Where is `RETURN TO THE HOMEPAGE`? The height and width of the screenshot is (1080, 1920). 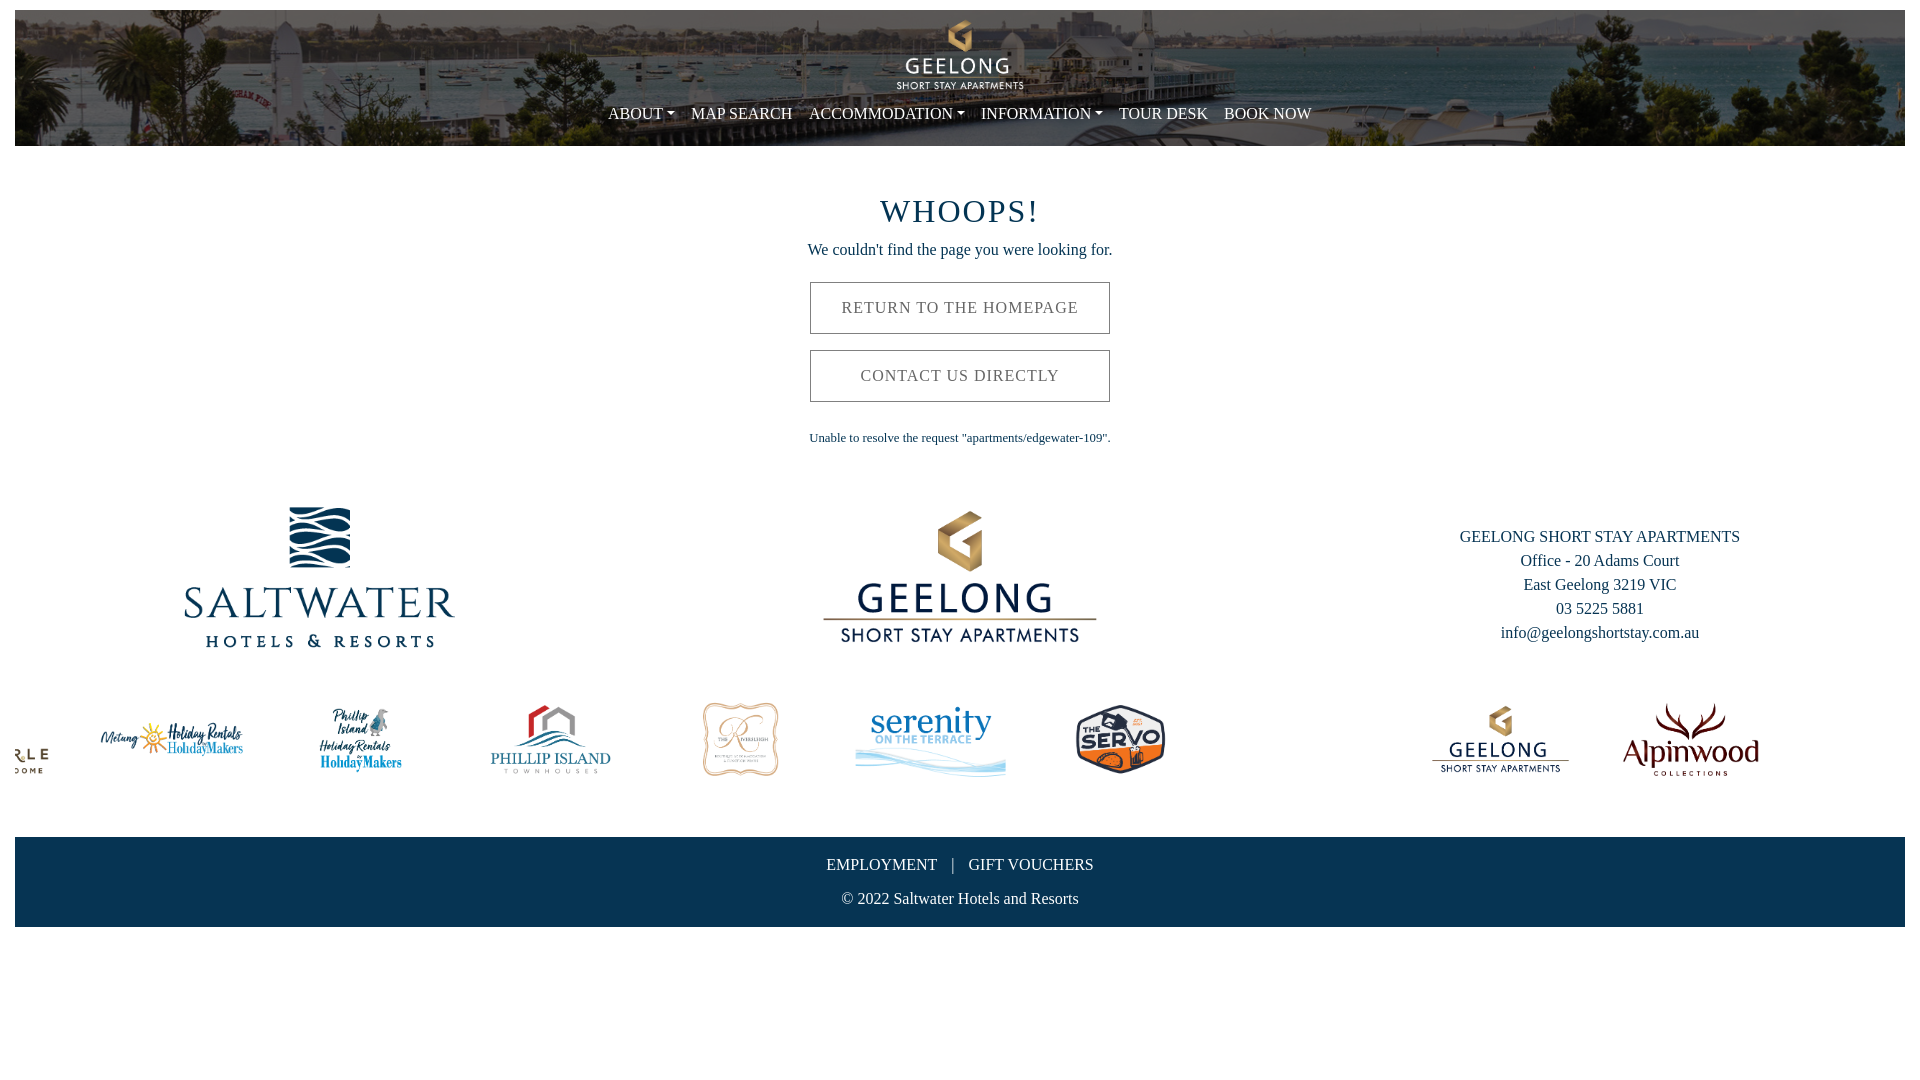 RETURN TO THE HOMEPAGE is located at coordinates (960, 308).